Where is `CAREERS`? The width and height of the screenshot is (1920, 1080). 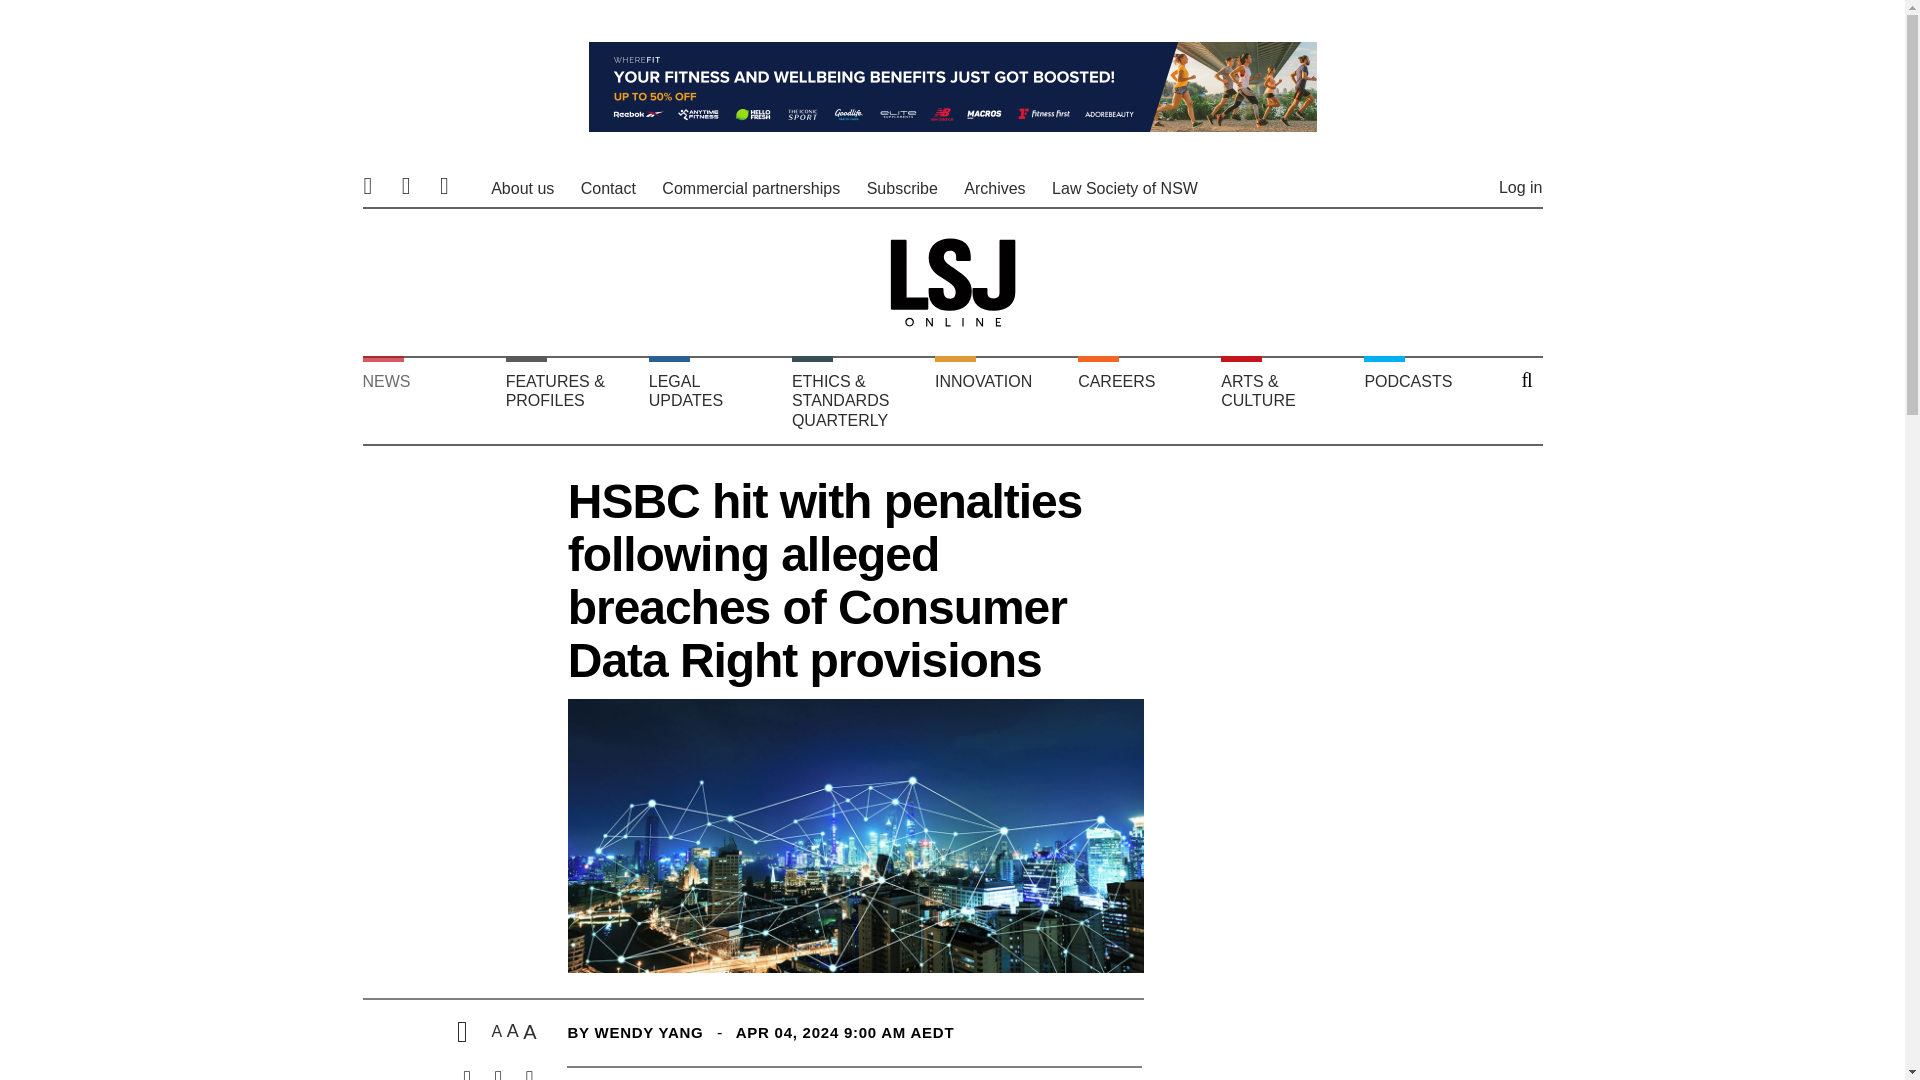 CAREERS is located at coordinates (1144, 400).